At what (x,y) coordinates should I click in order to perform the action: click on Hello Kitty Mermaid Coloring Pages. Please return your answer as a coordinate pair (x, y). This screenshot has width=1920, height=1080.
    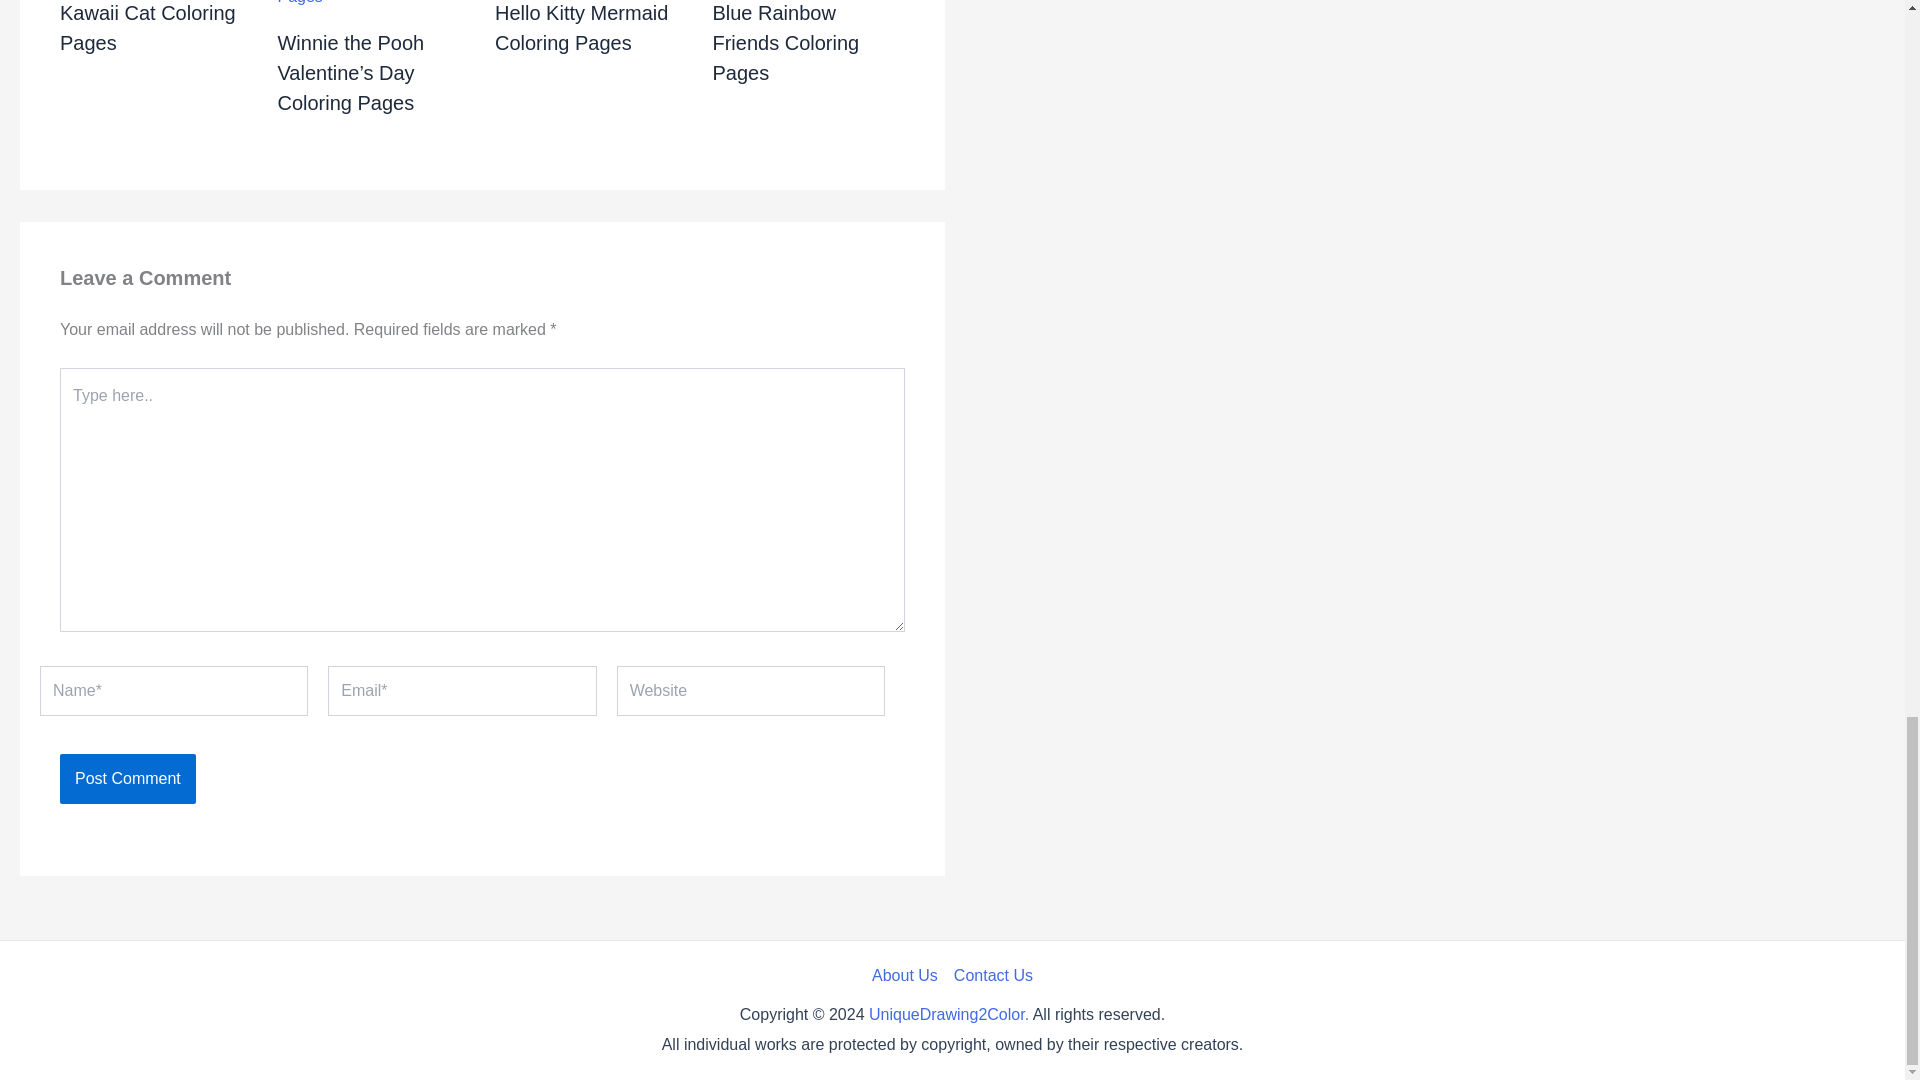
    Looking at the image, I should click on (582, 28).